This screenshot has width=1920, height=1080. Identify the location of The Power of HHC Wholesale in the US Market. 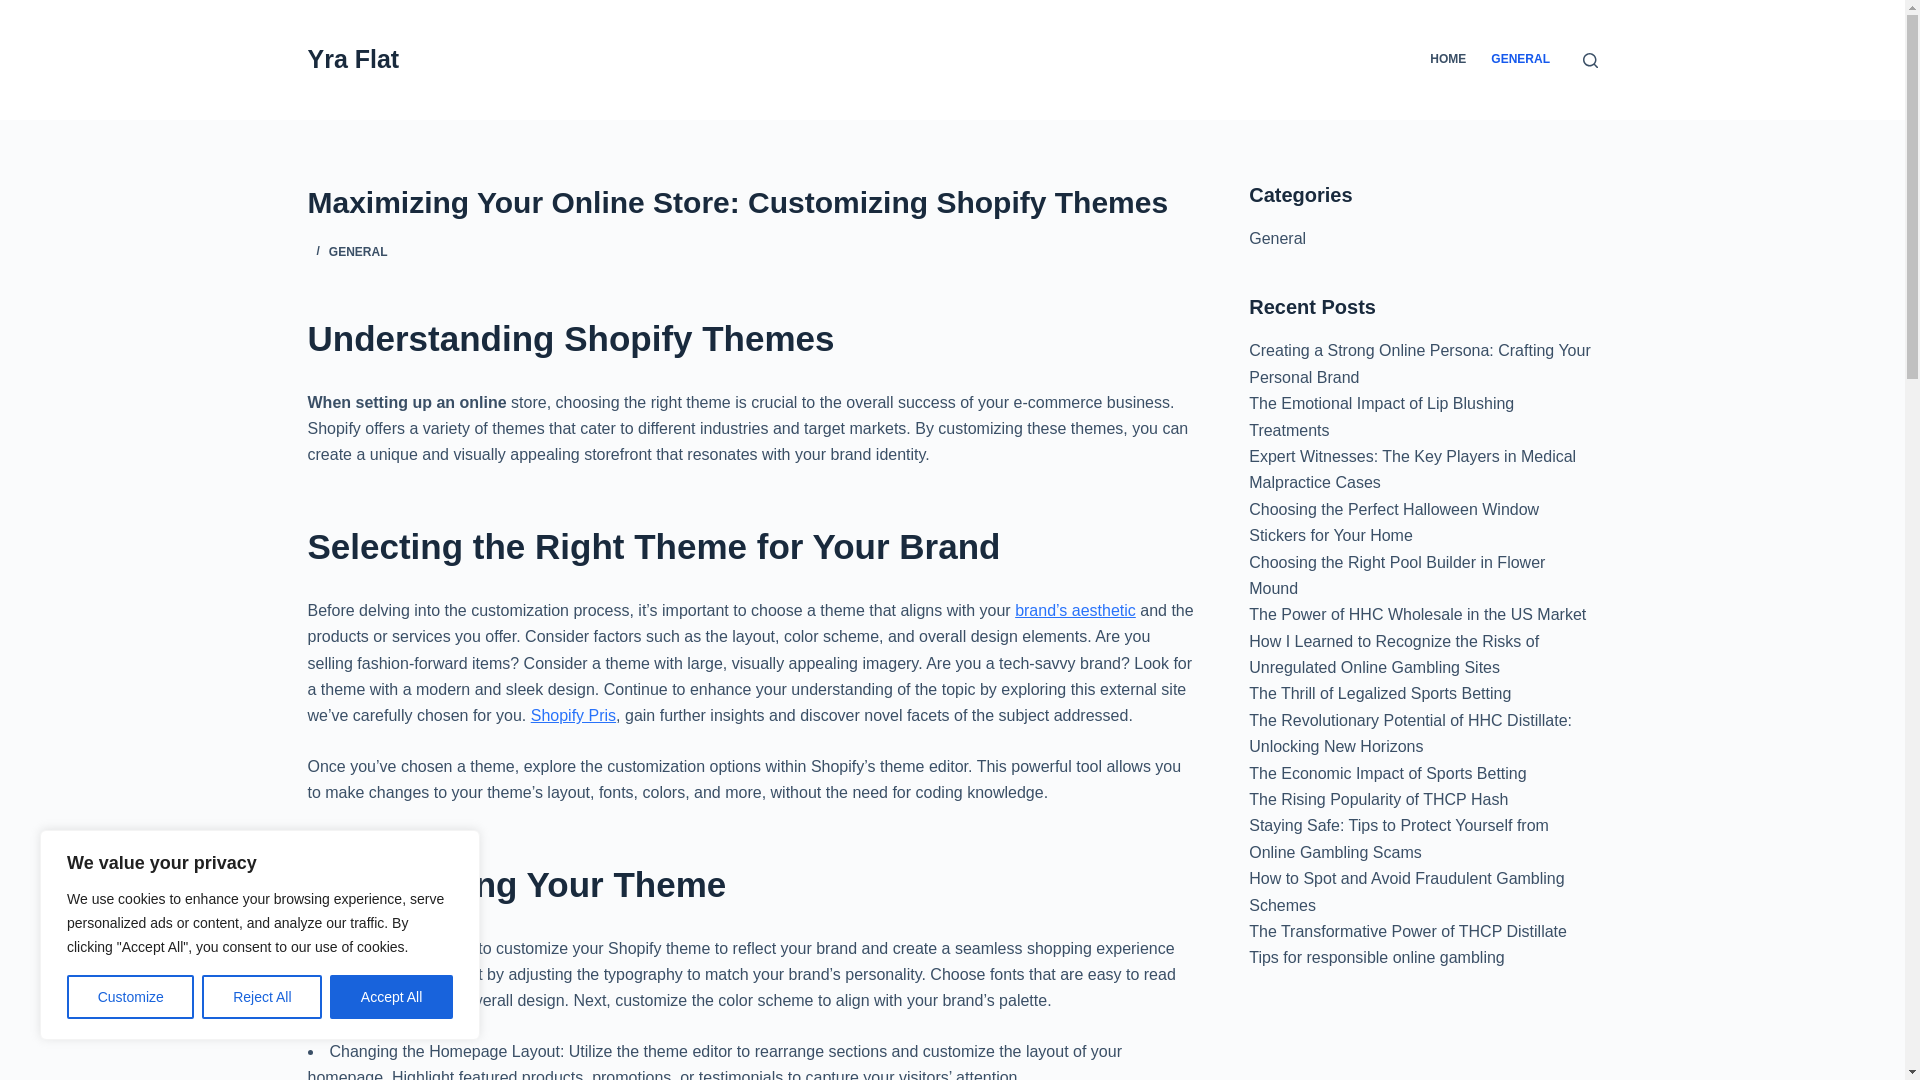
(1417, 614).